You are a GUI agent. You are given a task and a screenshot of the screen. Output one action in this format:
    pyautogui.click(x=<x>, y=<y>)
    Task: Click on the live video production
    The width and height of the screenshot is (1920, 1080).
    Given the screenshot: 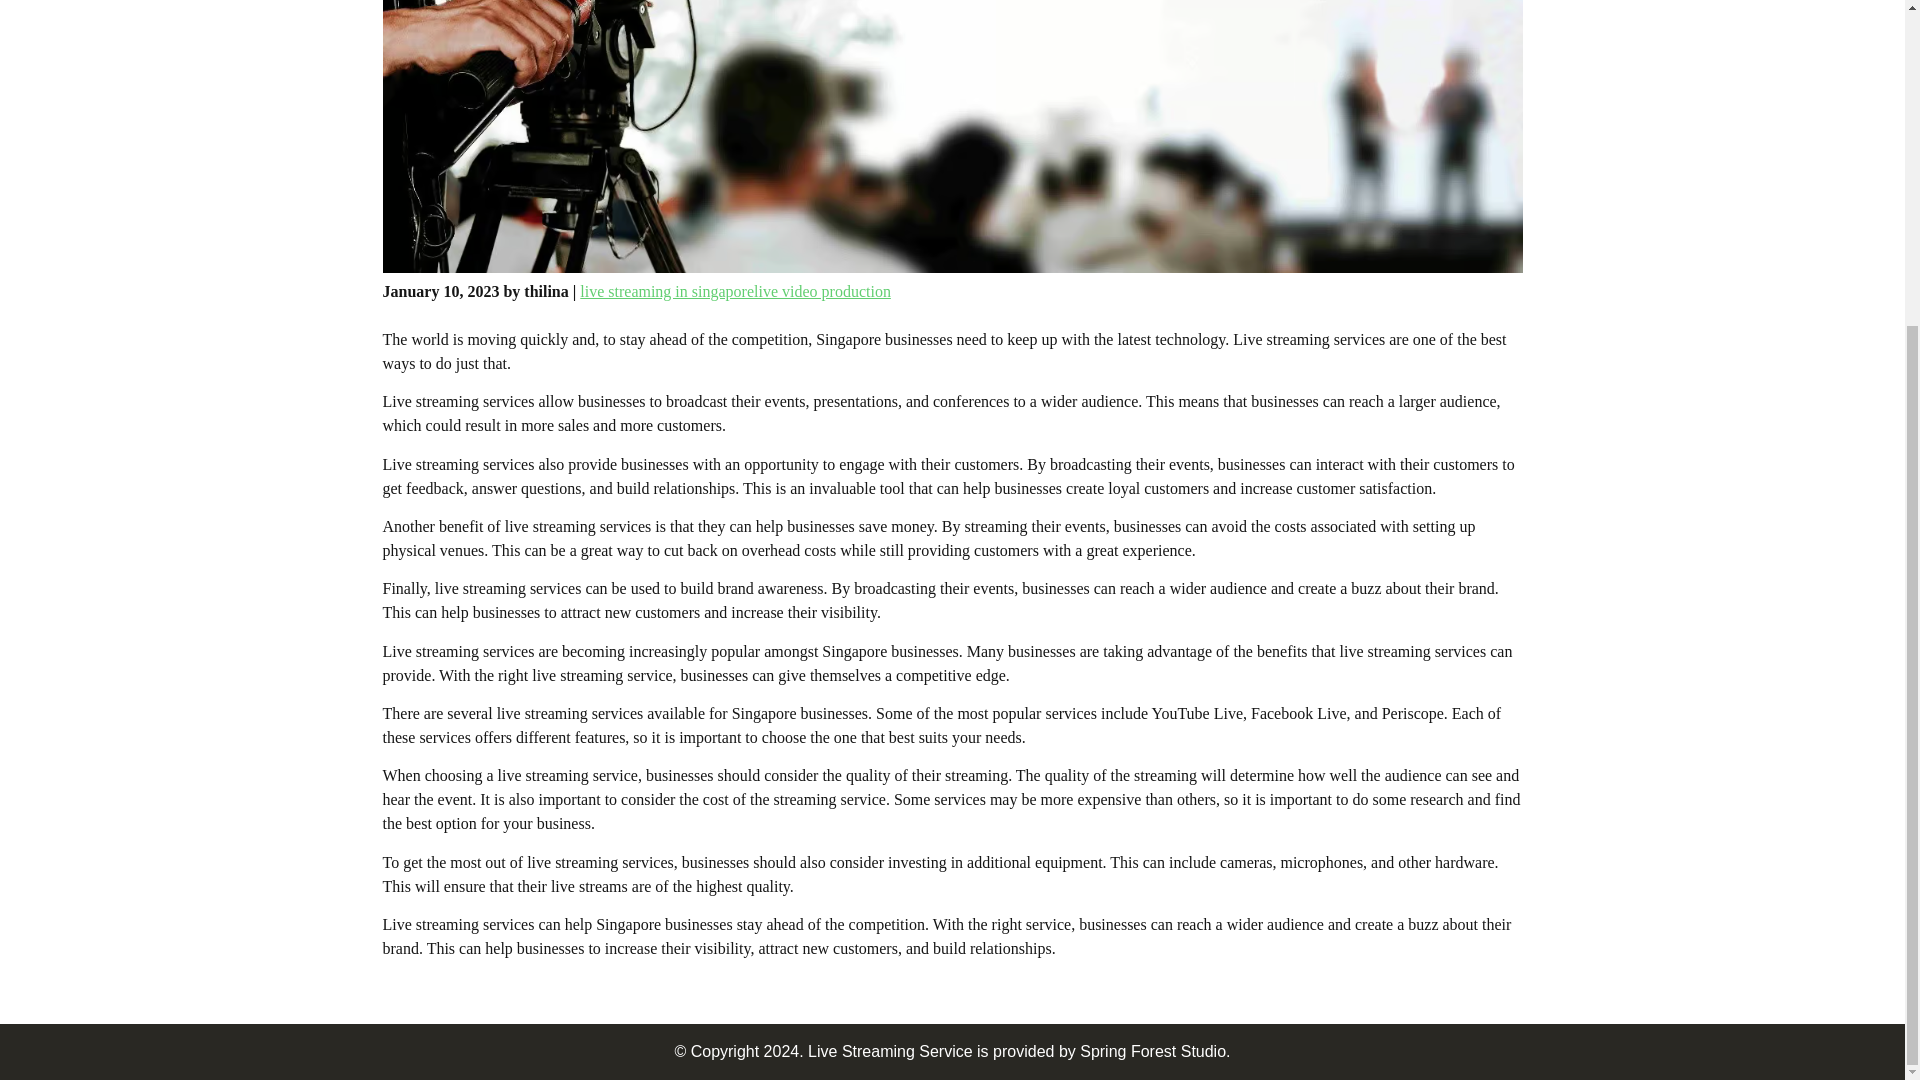 What is the action you would take?
    pyautogui.click(x=822, y=291)
    